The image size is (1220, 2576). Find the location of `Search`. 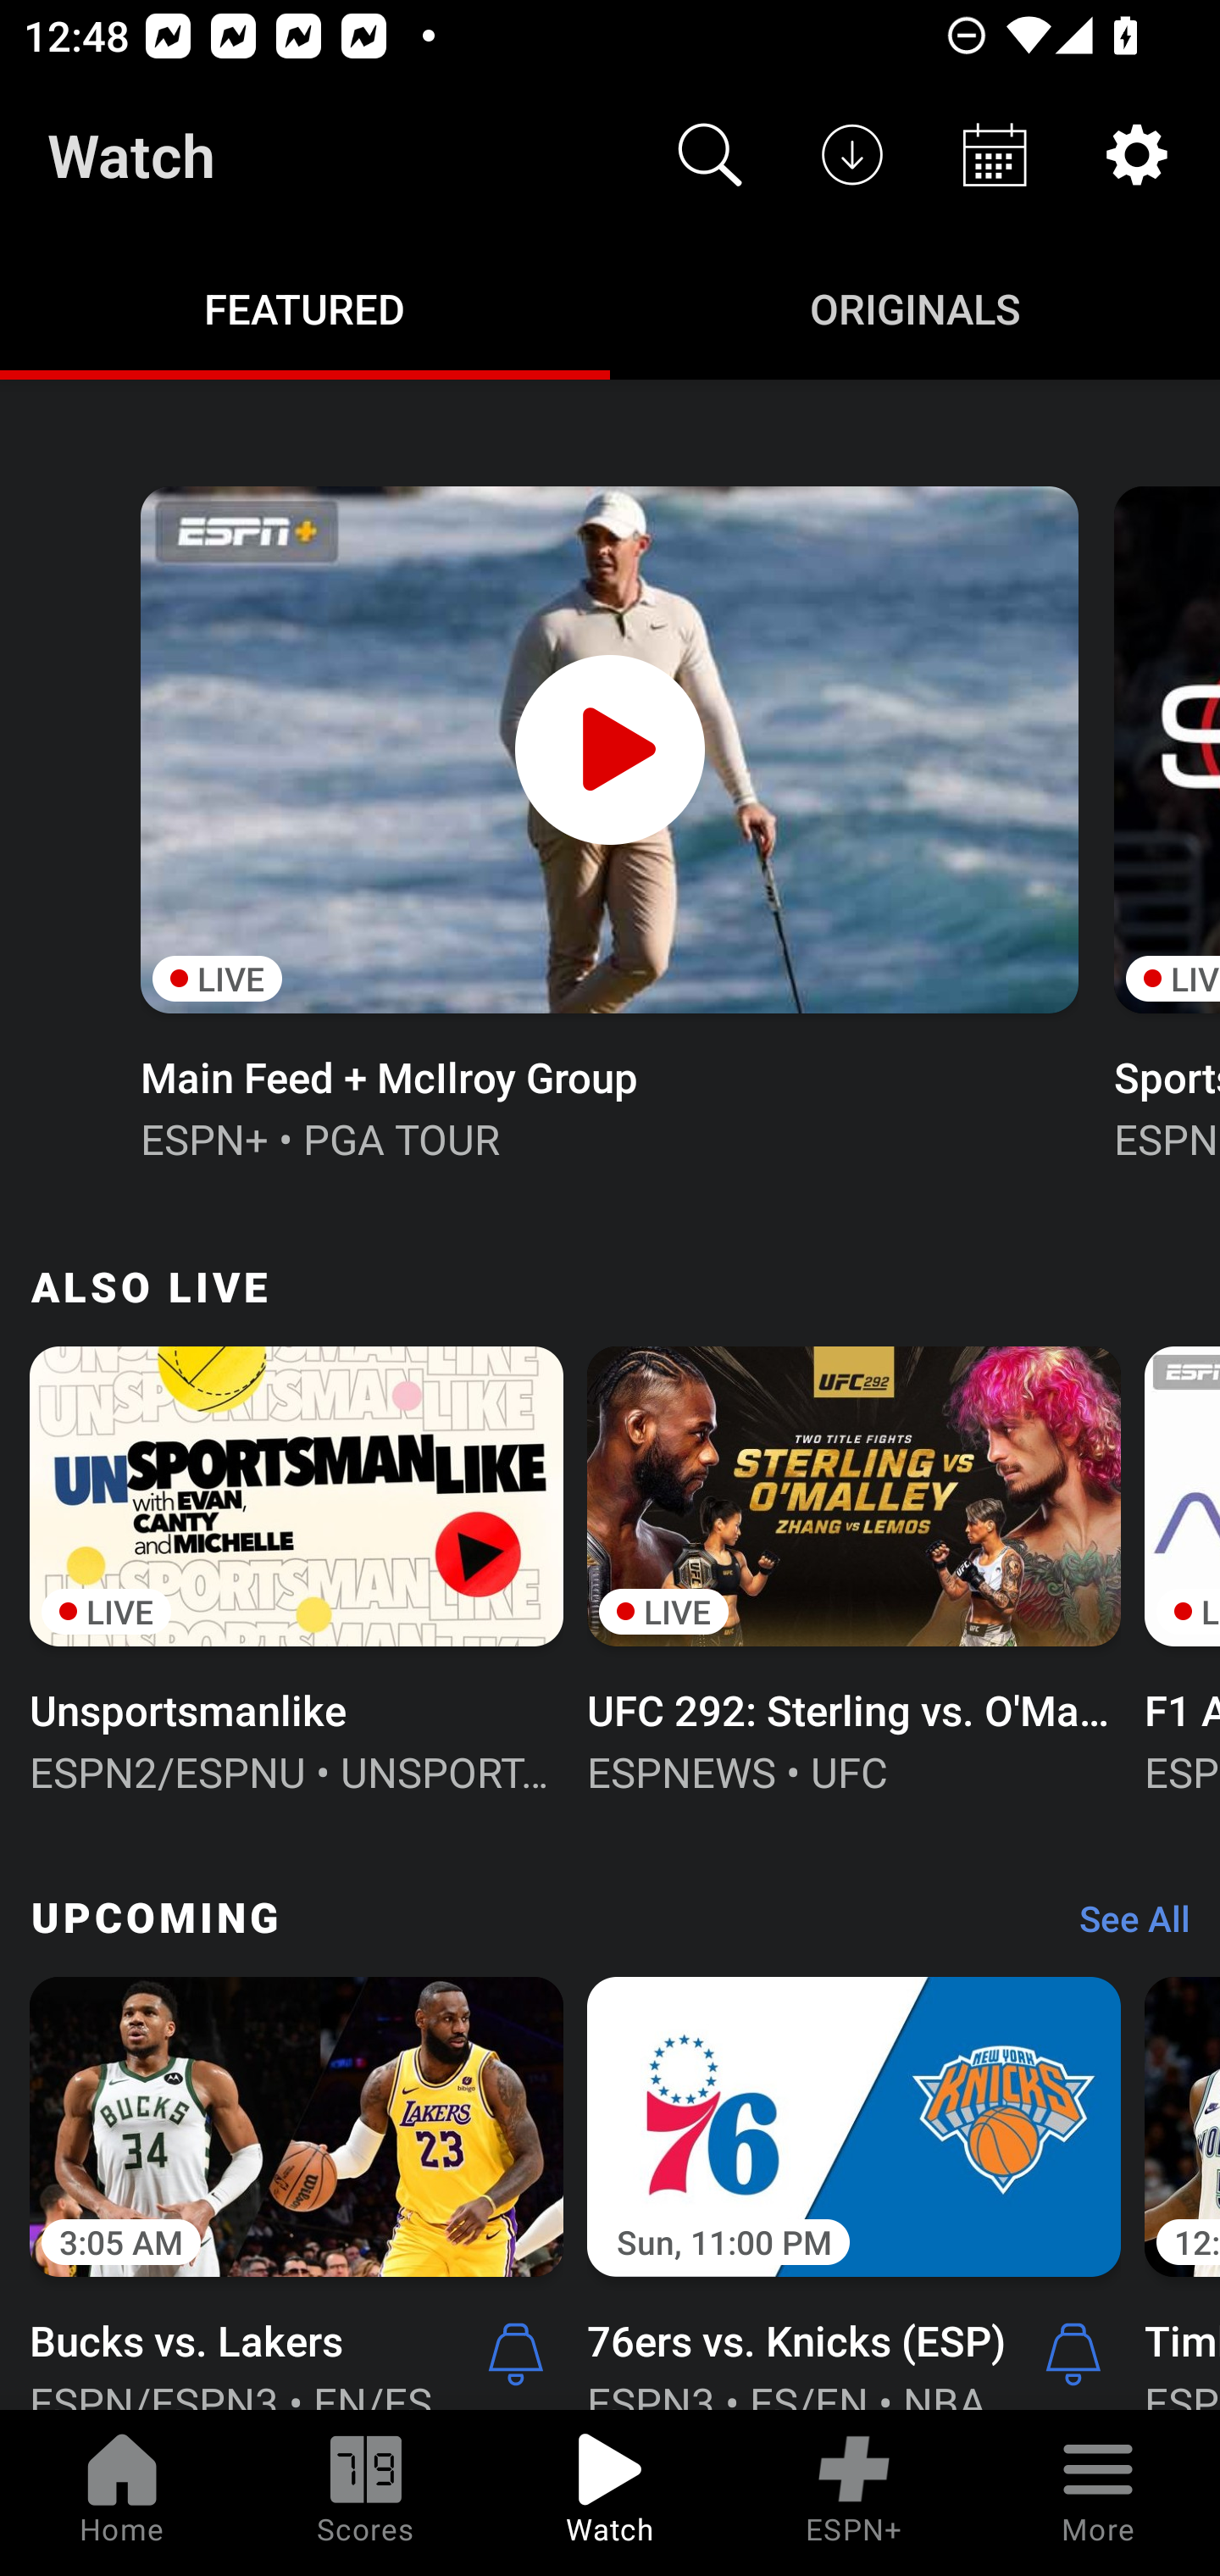

Search is located at coordinates (710, 154).